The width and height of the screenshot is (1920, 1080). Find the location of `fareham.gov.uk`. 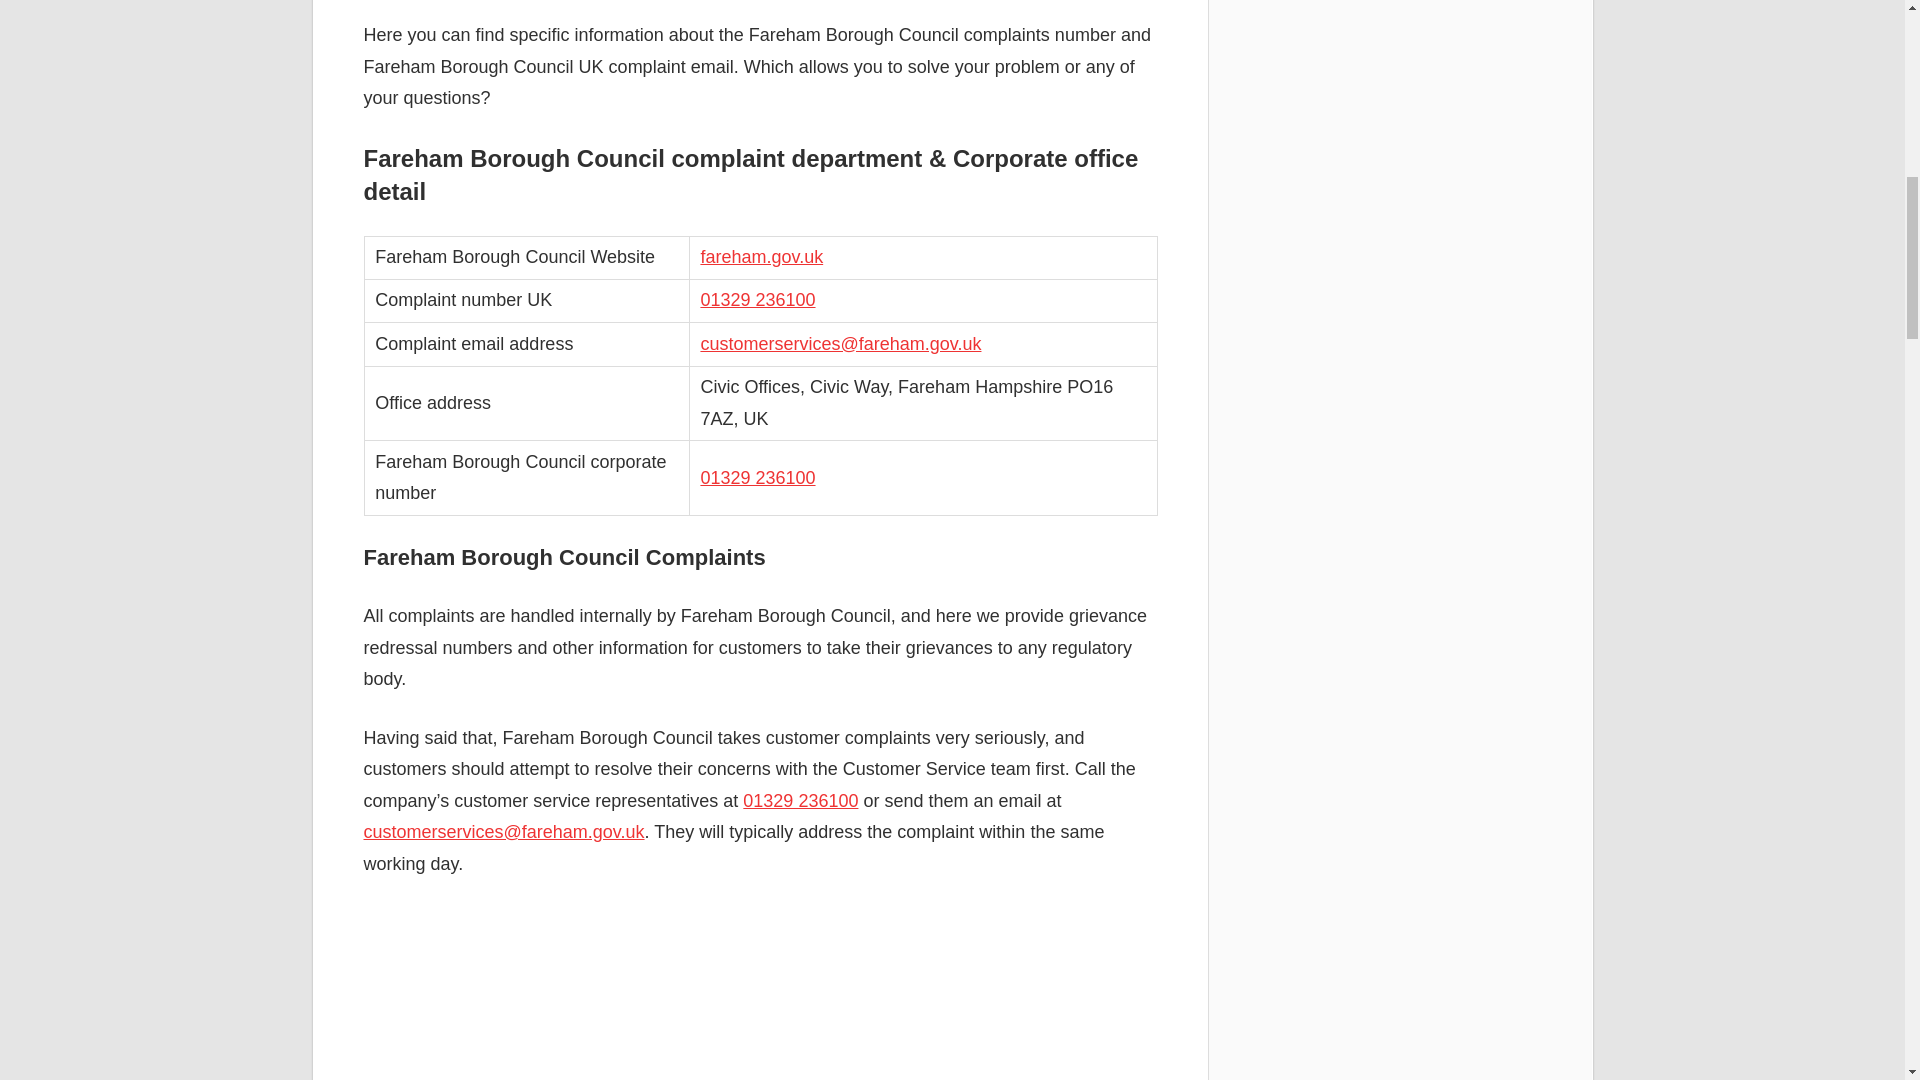

fareham.gov.uk is located at coordinates (762, 256).